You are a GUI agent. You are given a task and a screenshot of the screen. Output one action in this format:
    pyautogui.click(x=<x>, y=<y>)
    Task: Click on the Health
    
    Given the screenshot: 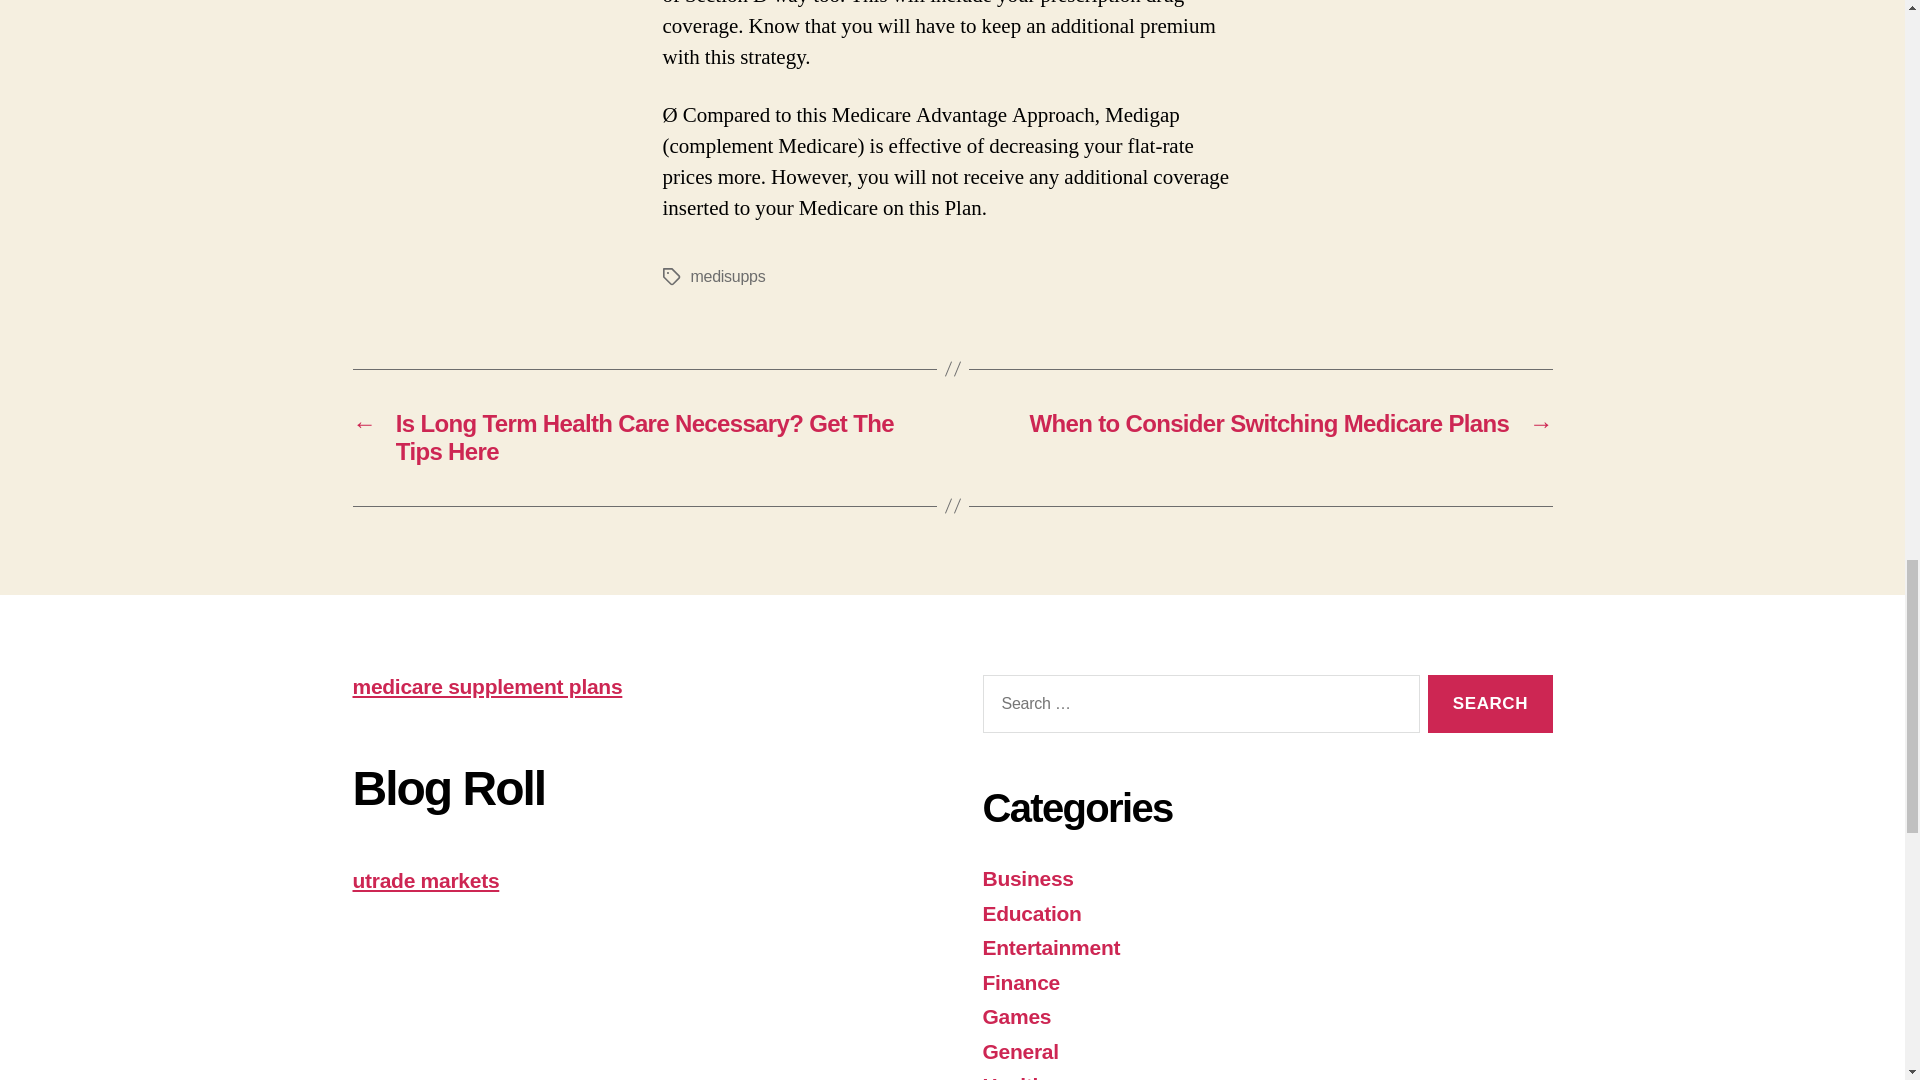 What is the action you would take?
    pyautogui.click(x=1012, y=1076)
    